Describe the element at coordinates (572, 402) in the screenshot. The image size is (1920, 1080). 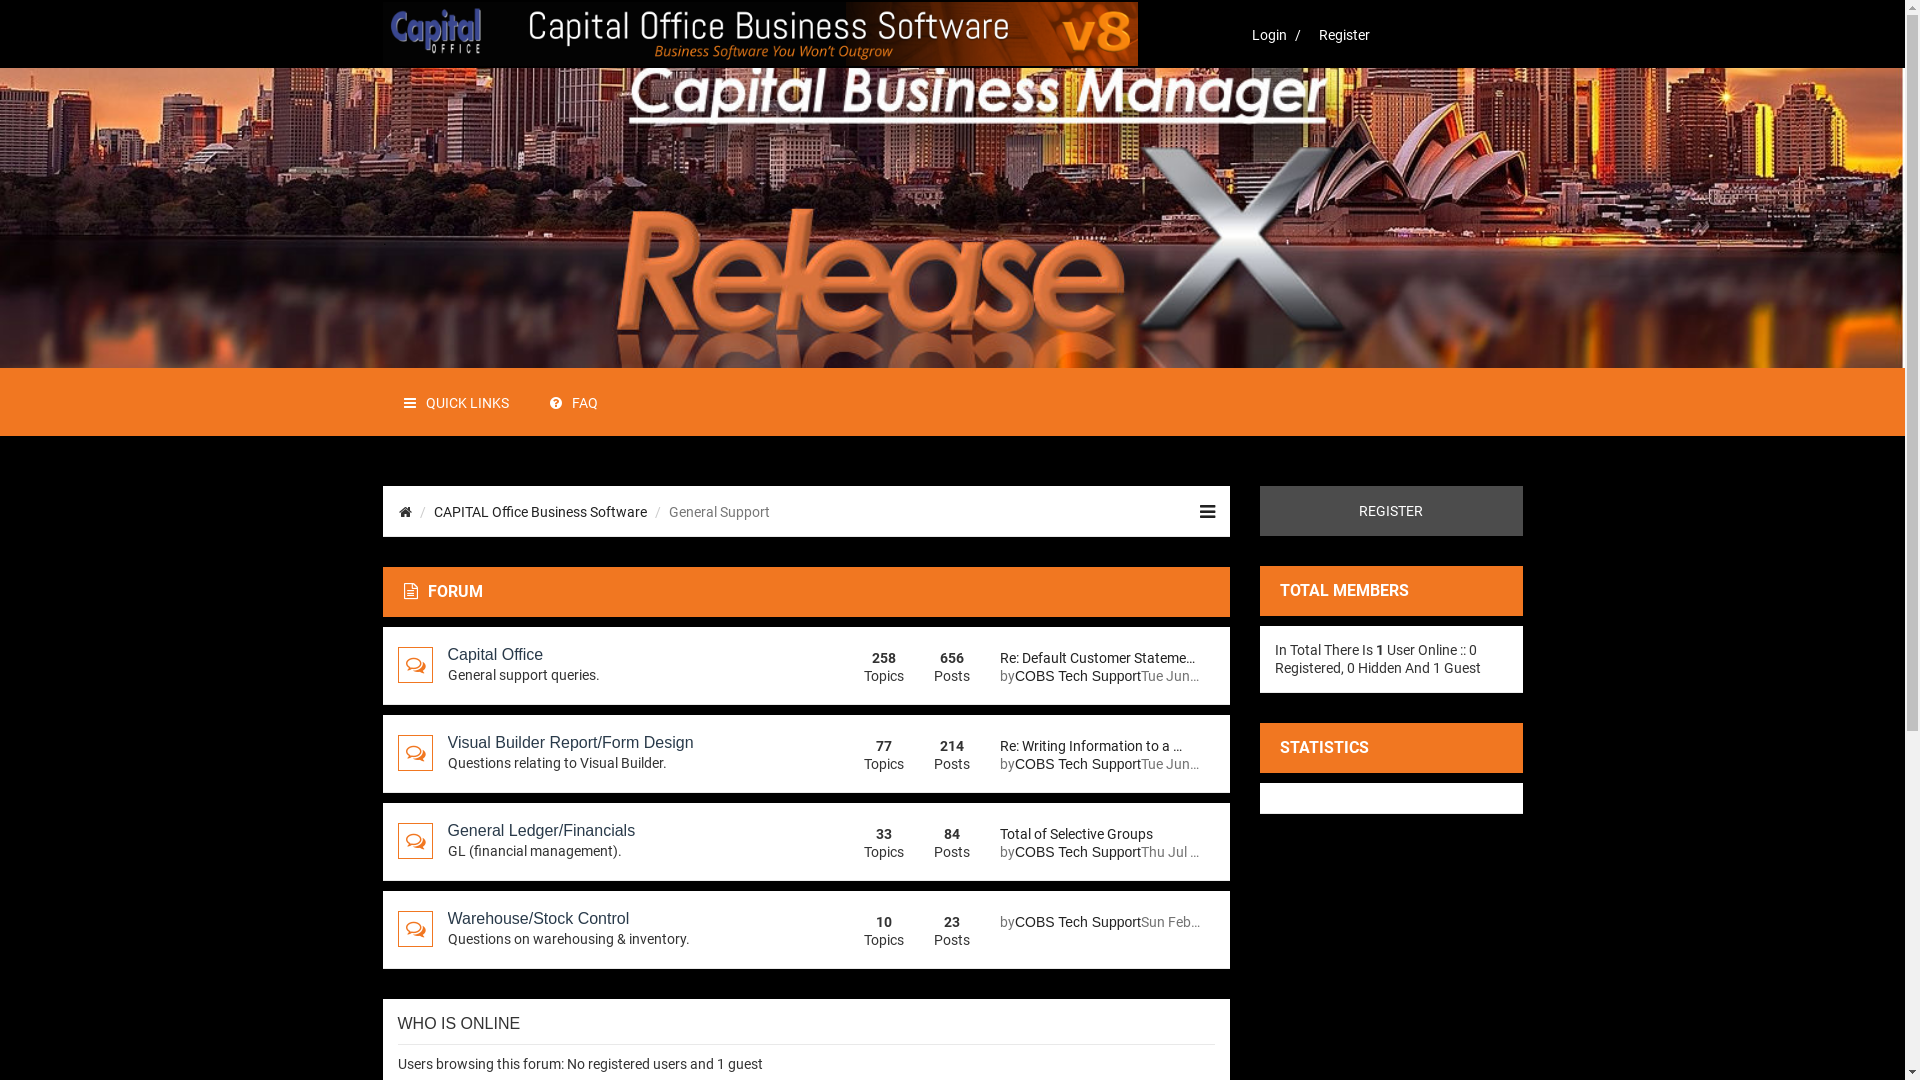
I see `FAQ` at that location.